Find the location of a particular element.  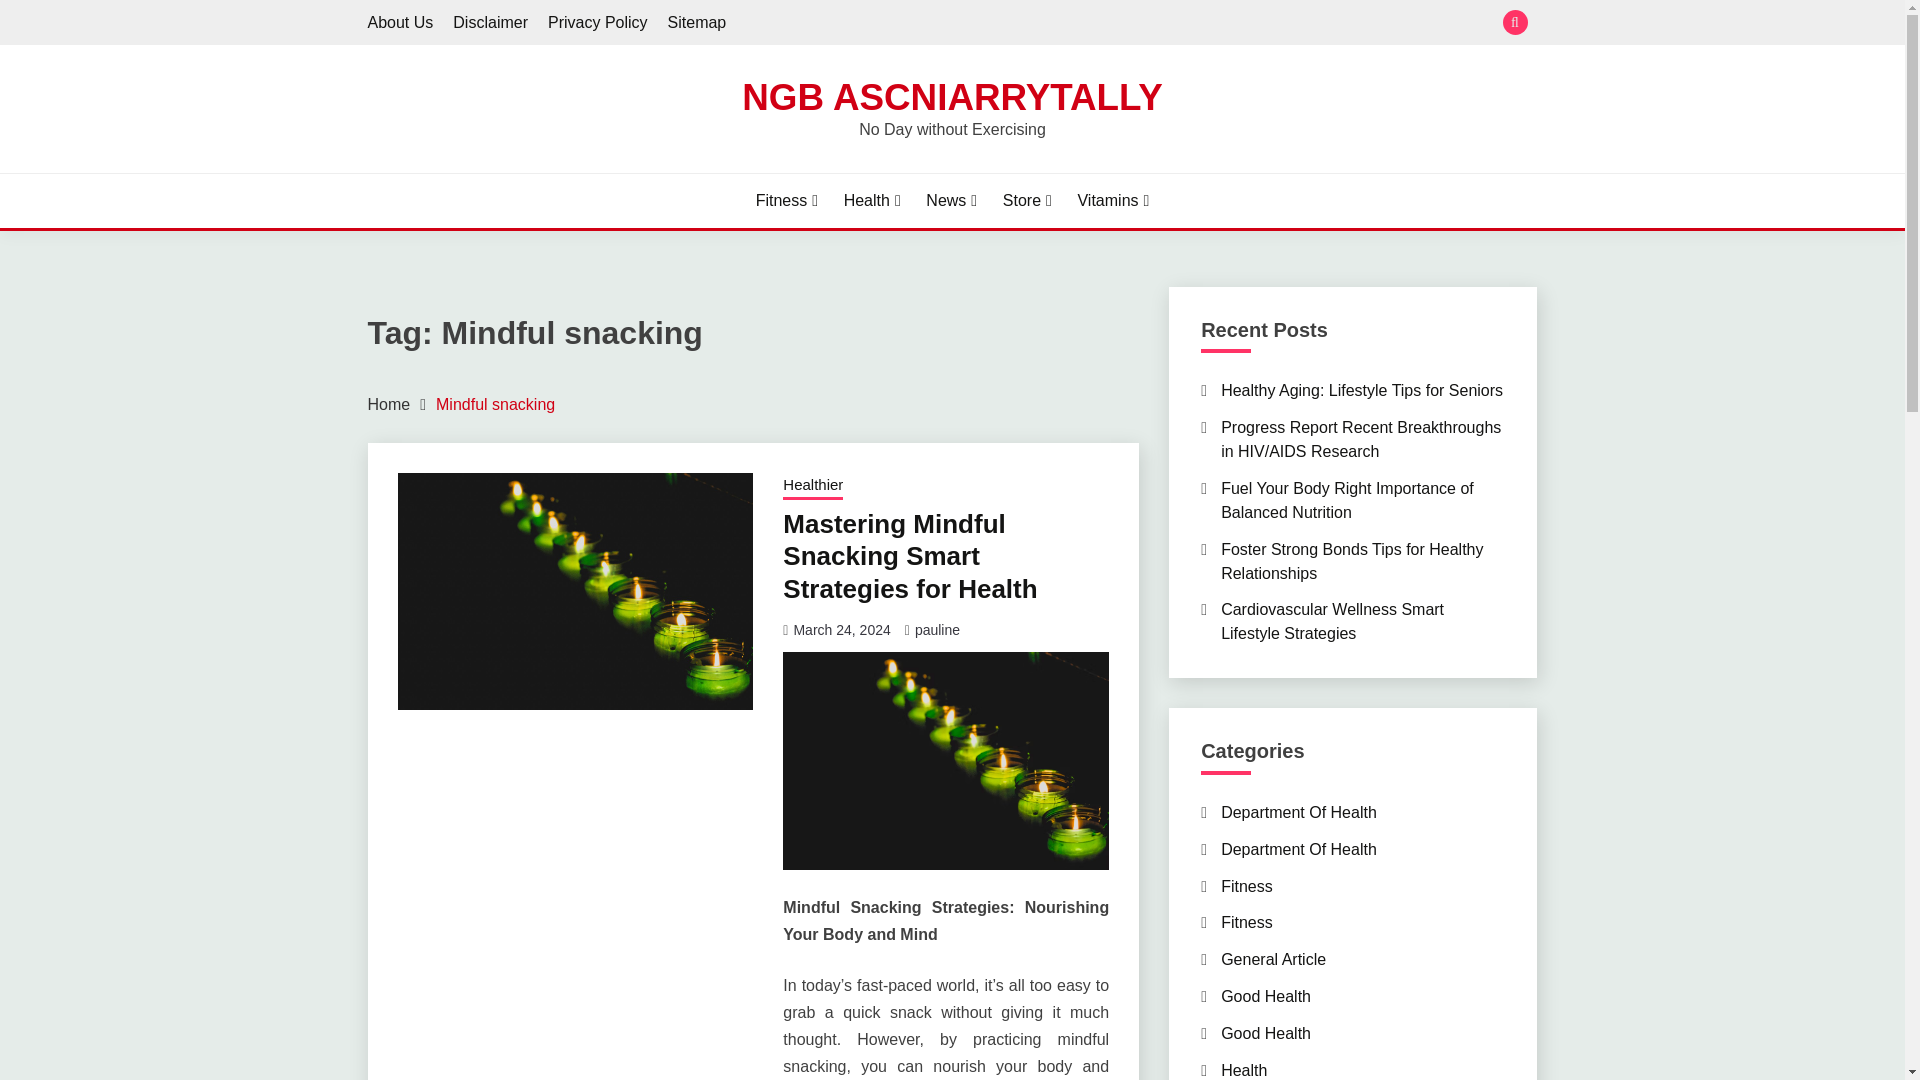

Store is located at coordinates (1027, 200).